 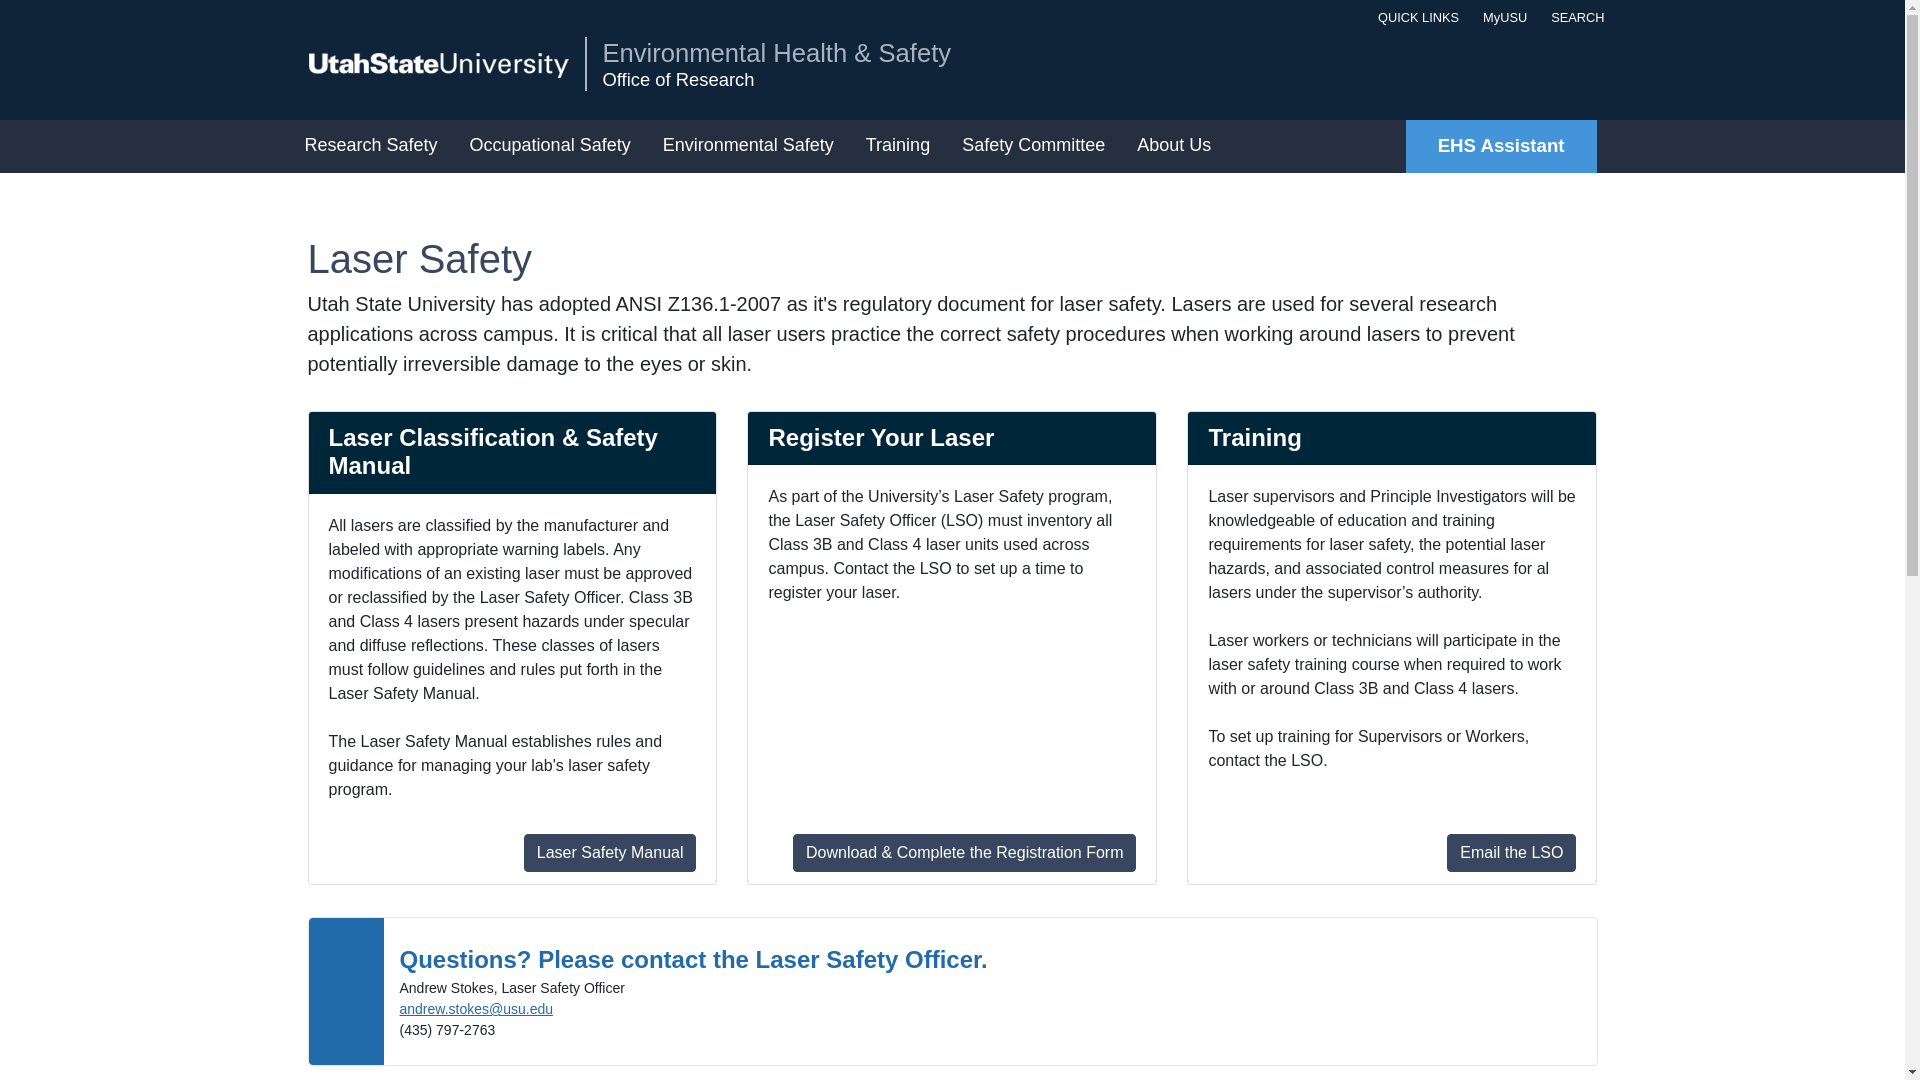 What do you see at coordinates (374, 146) in the screenshot?
I see `Research Safety` at bounding box center [374, 146].